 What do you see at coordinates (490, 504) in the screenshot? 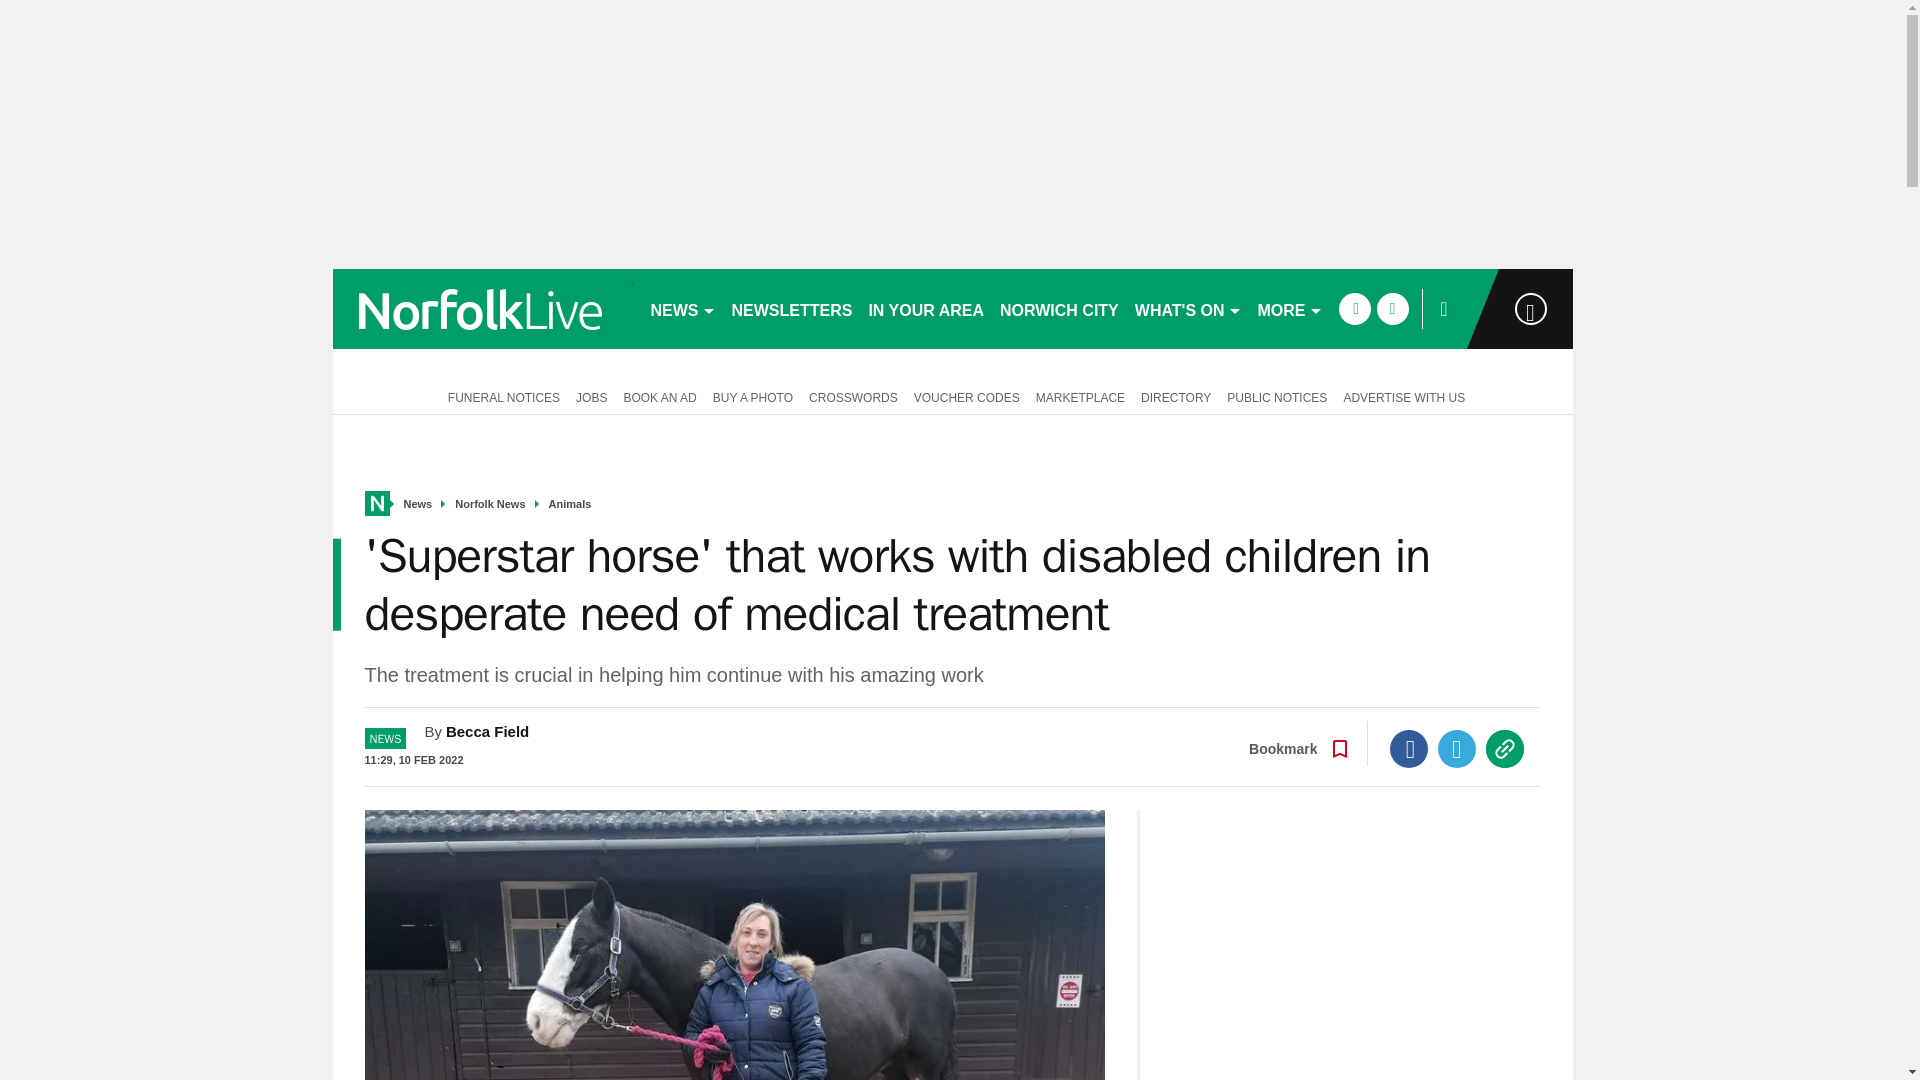
I see `Norfolk News` at bounding box center [490, 504].